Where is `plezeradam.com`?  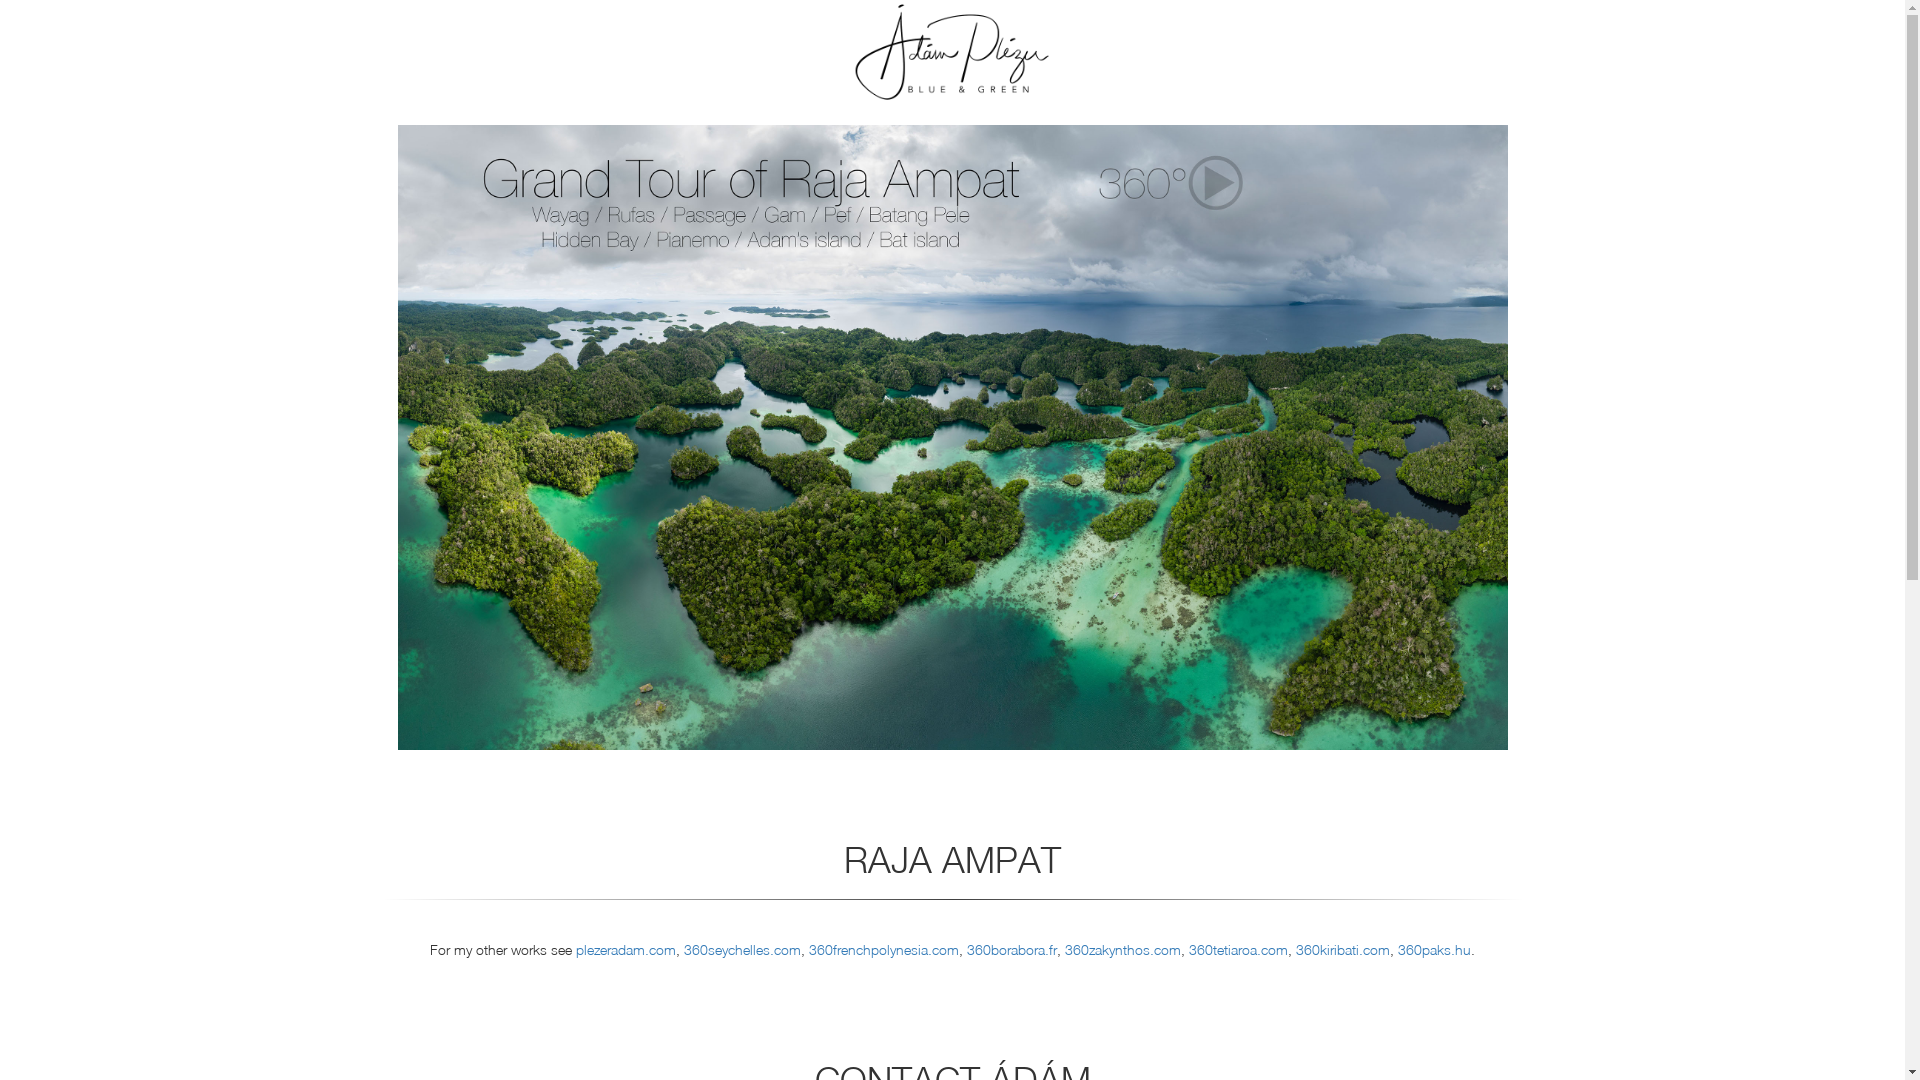 plezeradam.com is located at coordinates (626, 950).